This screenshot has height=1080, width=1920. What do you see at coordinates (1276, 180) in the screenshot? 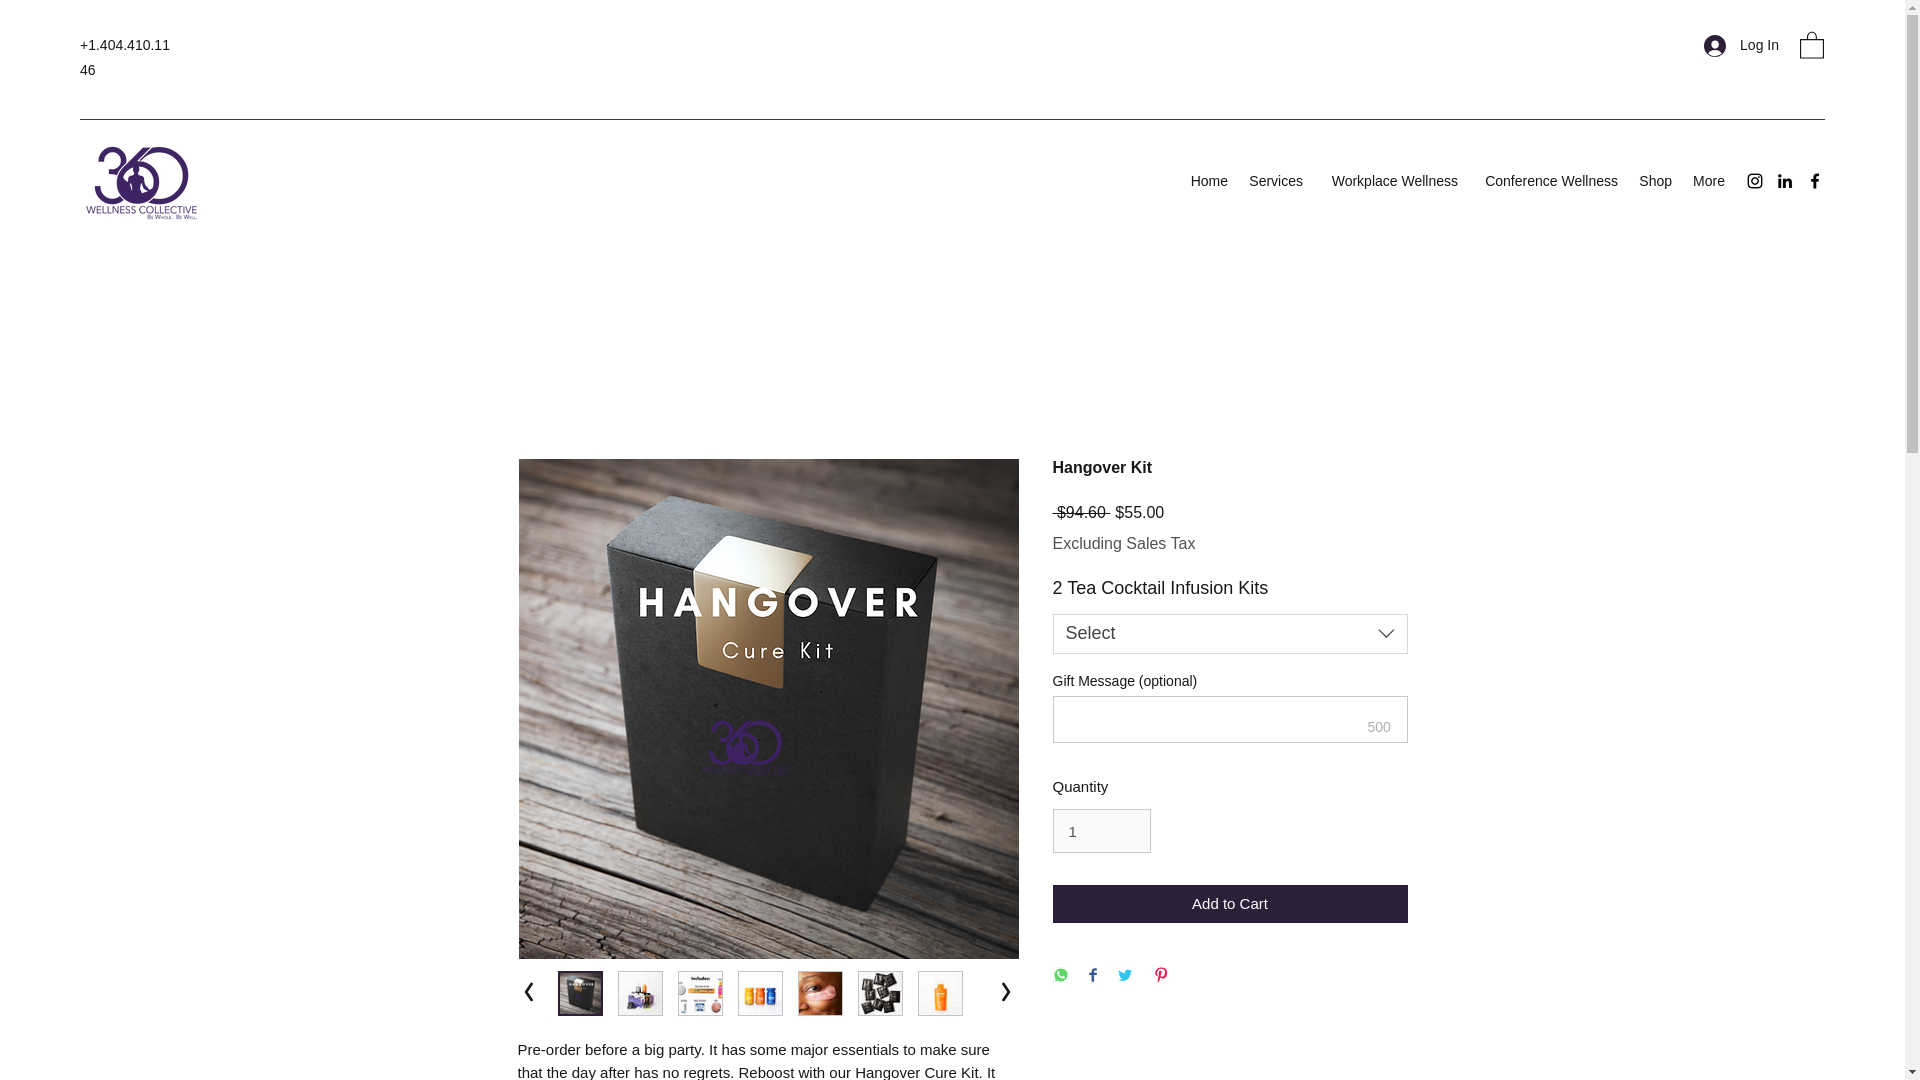
I see `Services` at bounding box center [1276, 180].